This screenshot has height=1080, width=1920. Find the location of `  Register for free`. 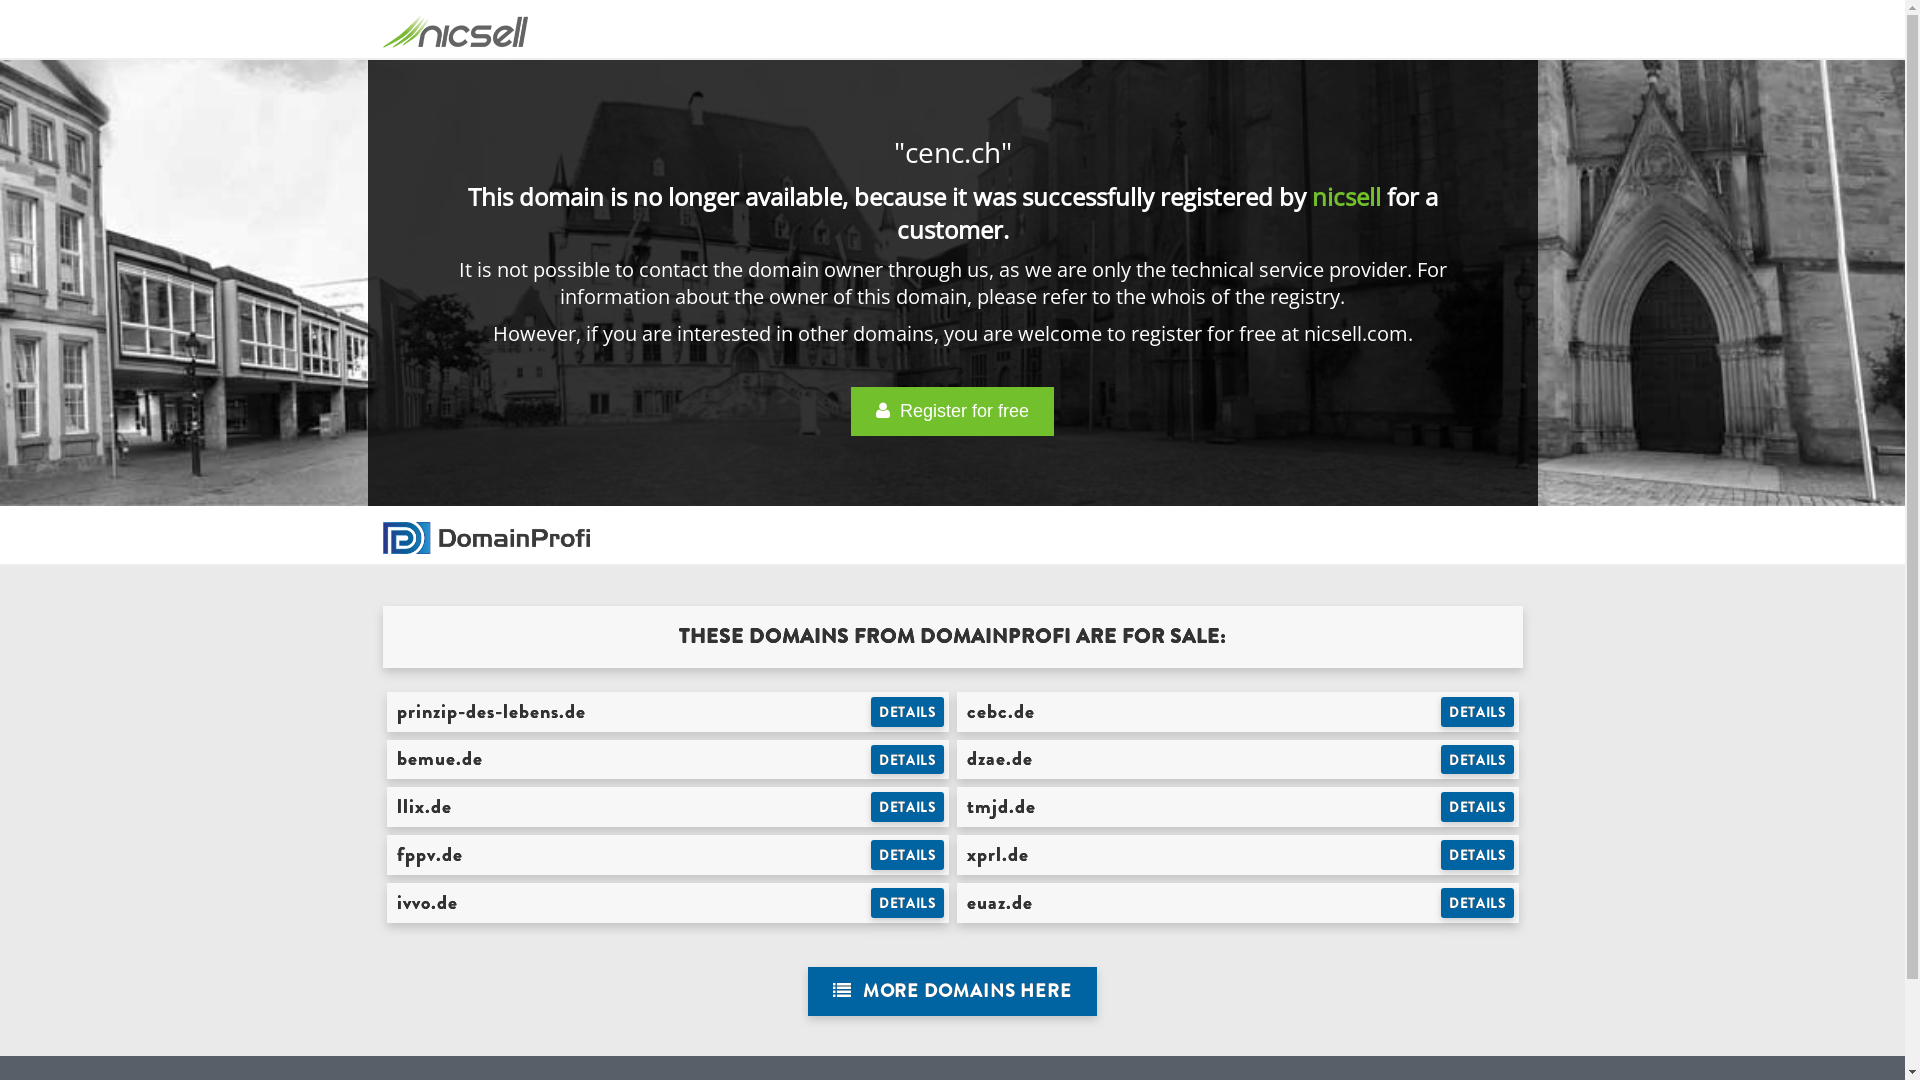

  Register for free is located at coordinates (952, 412).